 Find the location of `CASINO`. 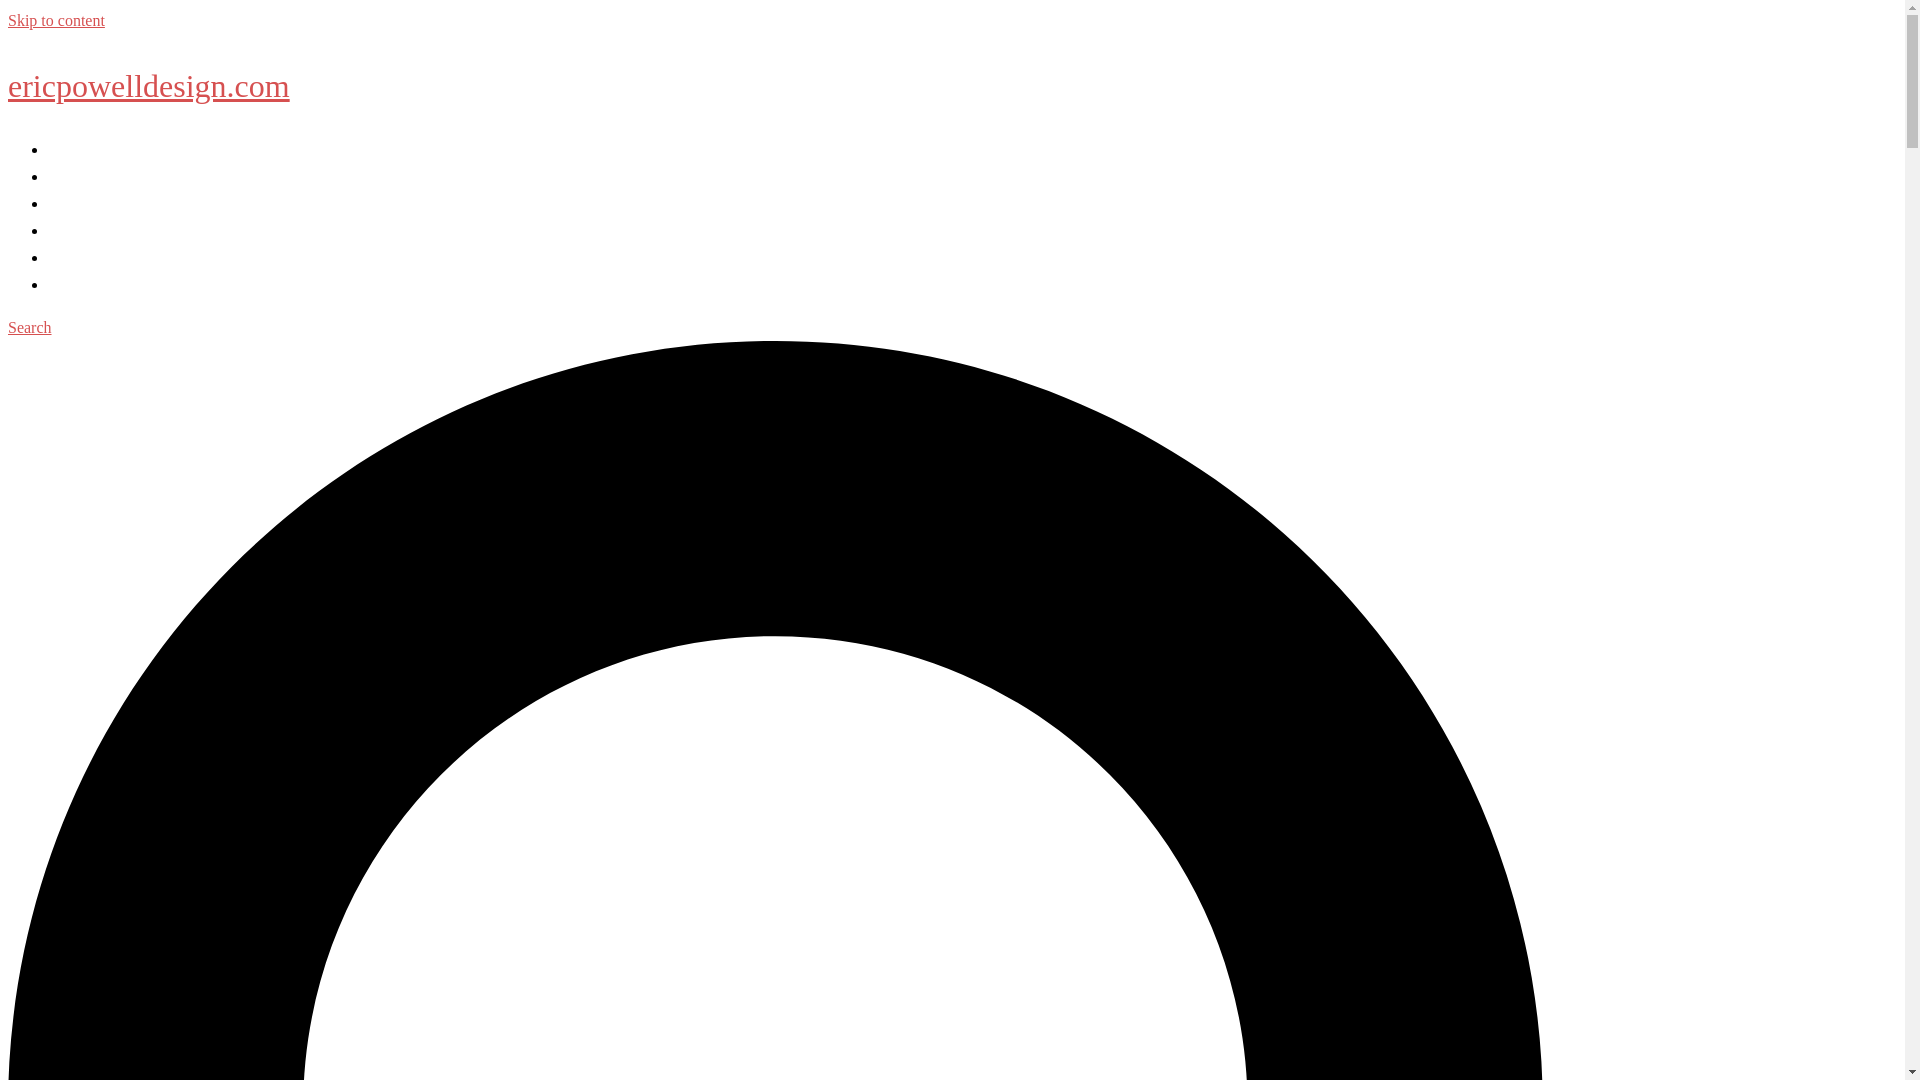

CASINO is located at coordinates (78, 176).